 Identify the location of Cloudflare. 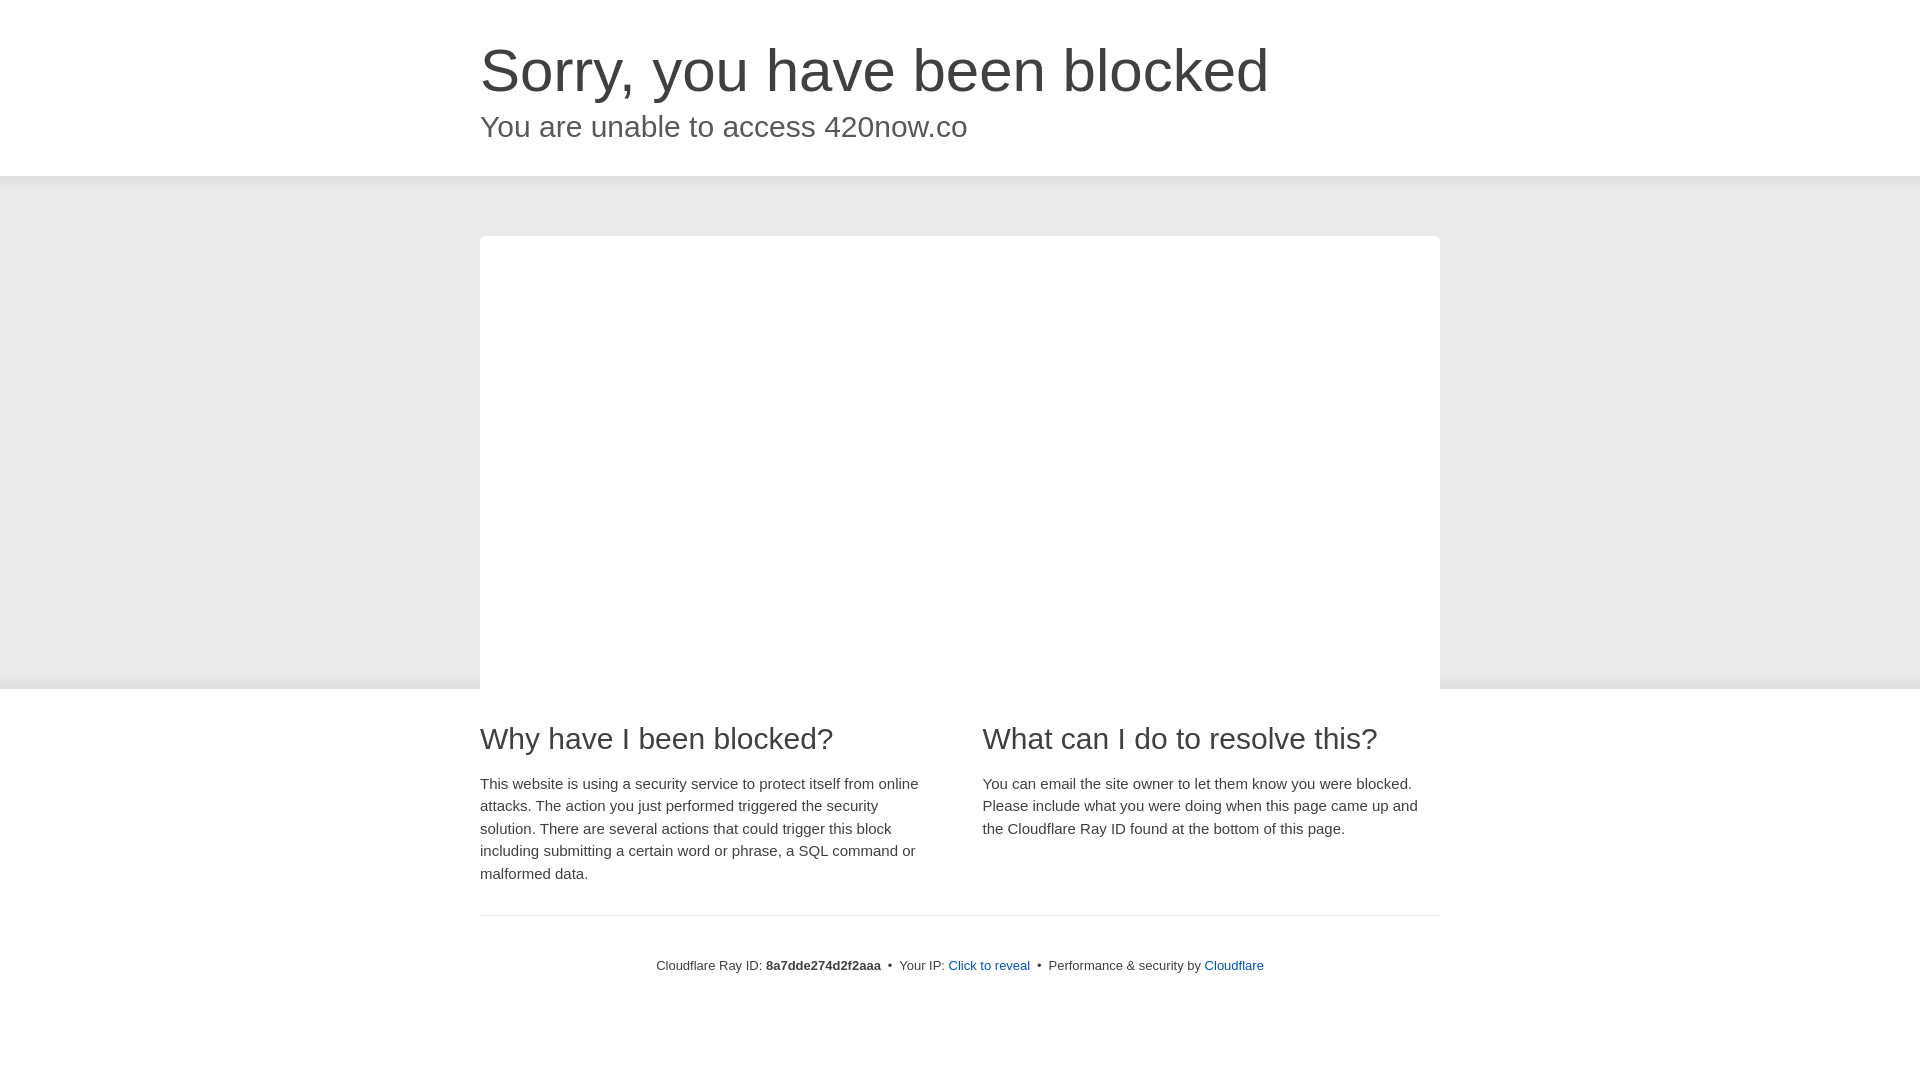
(1234, 965).